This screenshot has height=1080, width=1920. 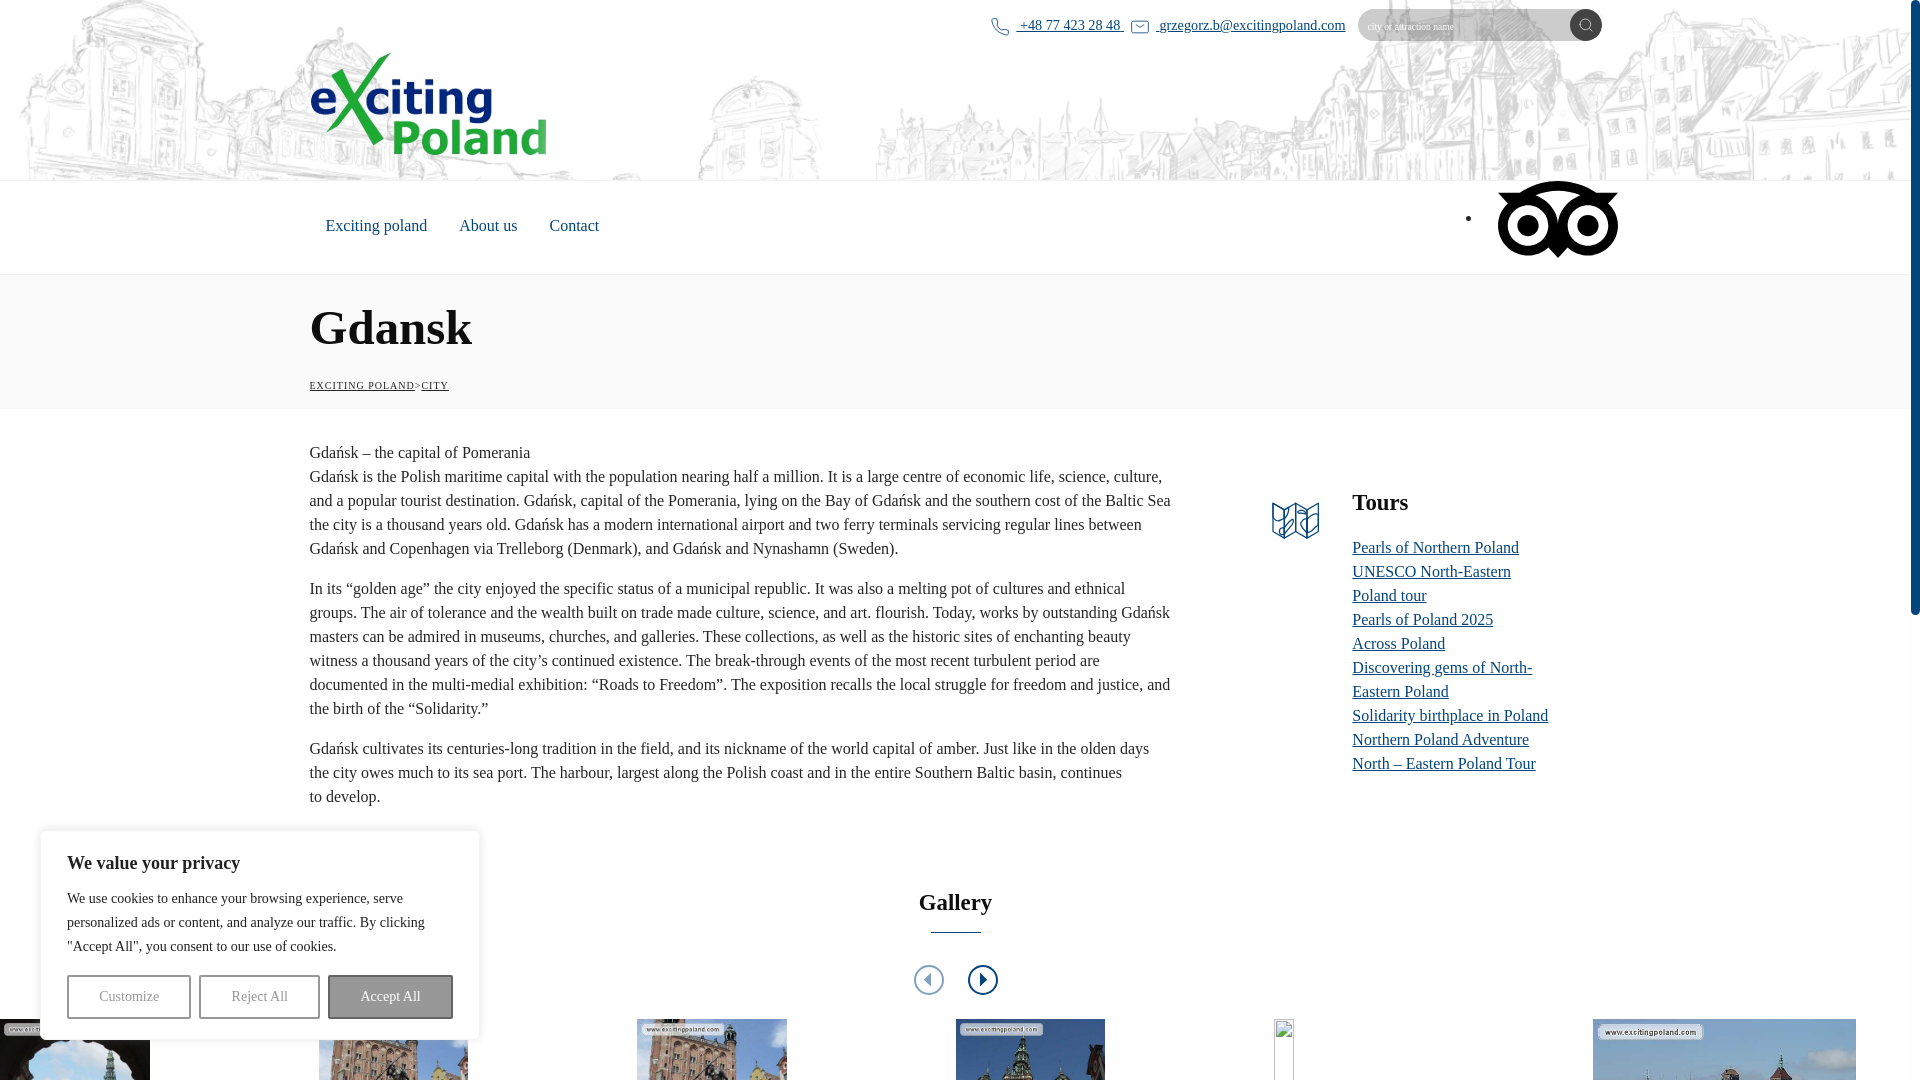 What do you see at coordinates (1422, 619) in the screenshot?
I see `Pearls of Poland 2025` at bounding box center [1422, 619].